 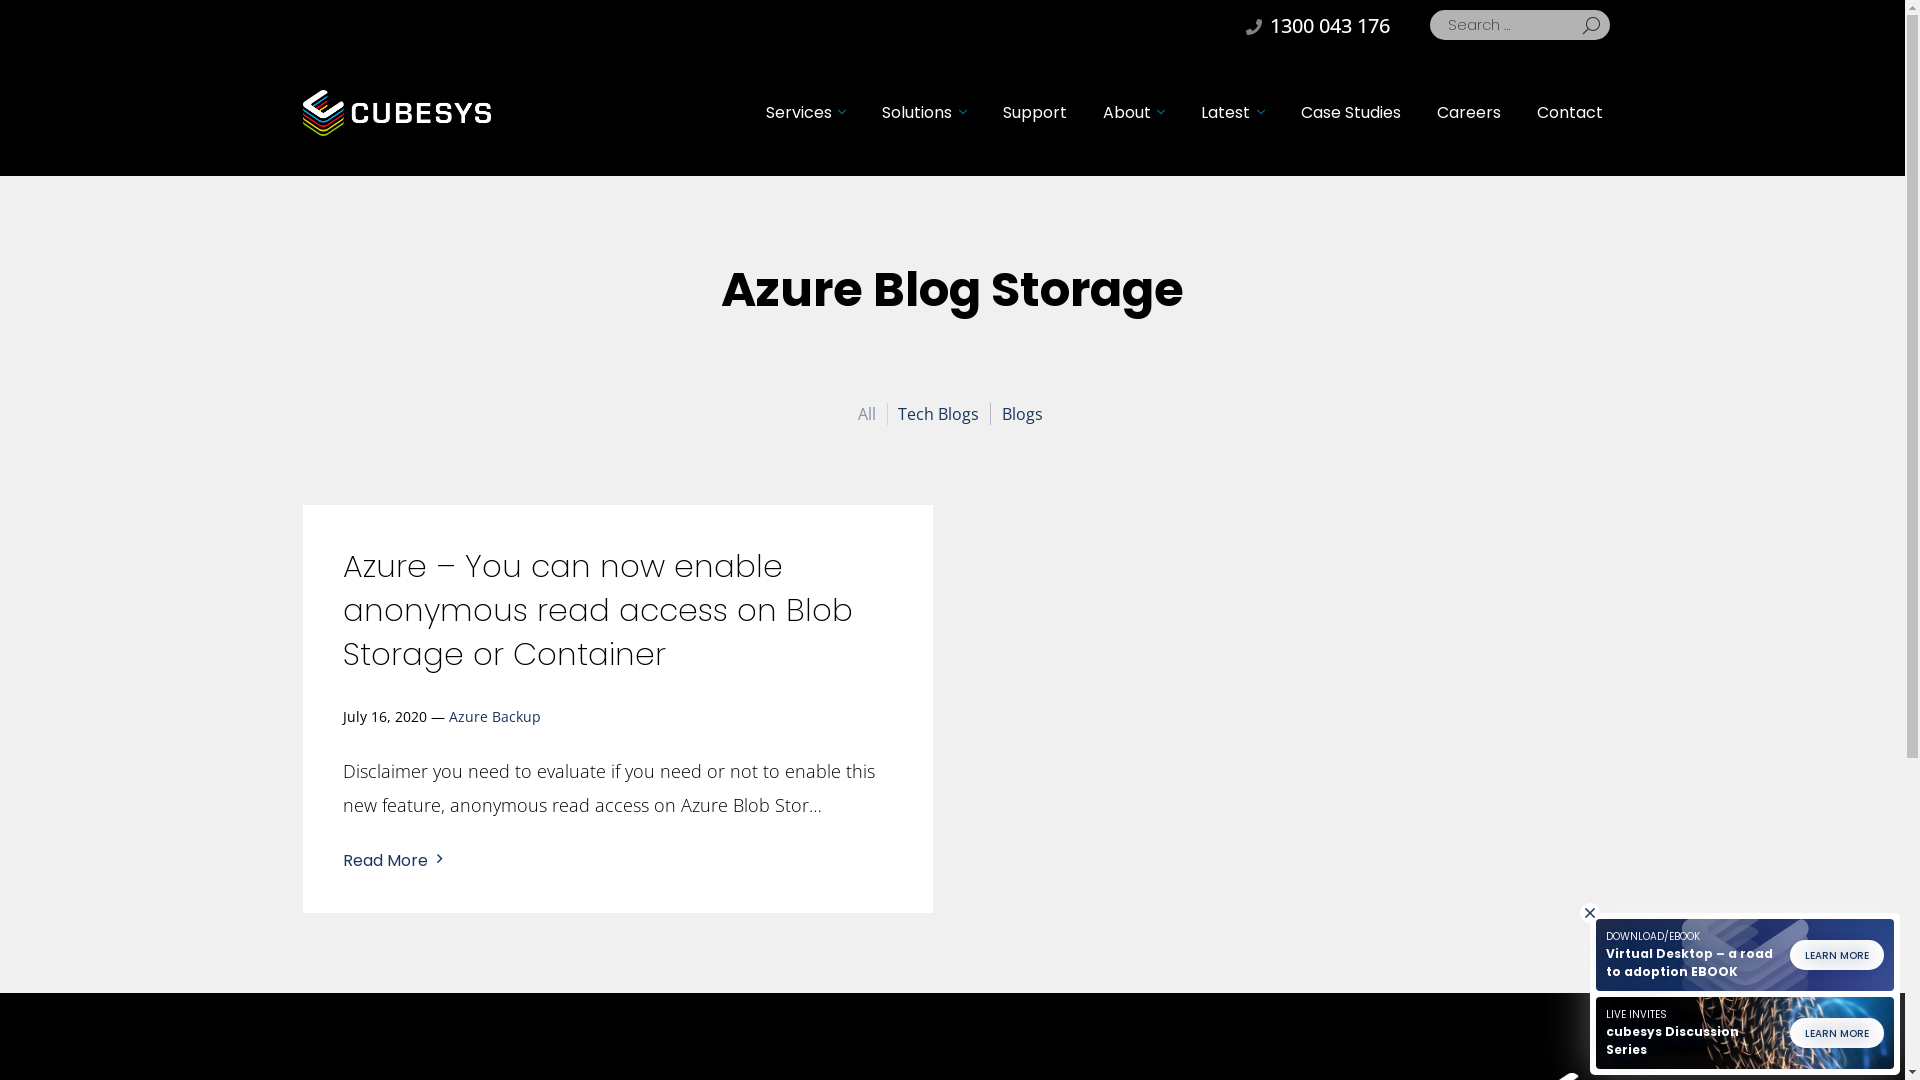 I want to click on About, so click(x=1134, y=113).